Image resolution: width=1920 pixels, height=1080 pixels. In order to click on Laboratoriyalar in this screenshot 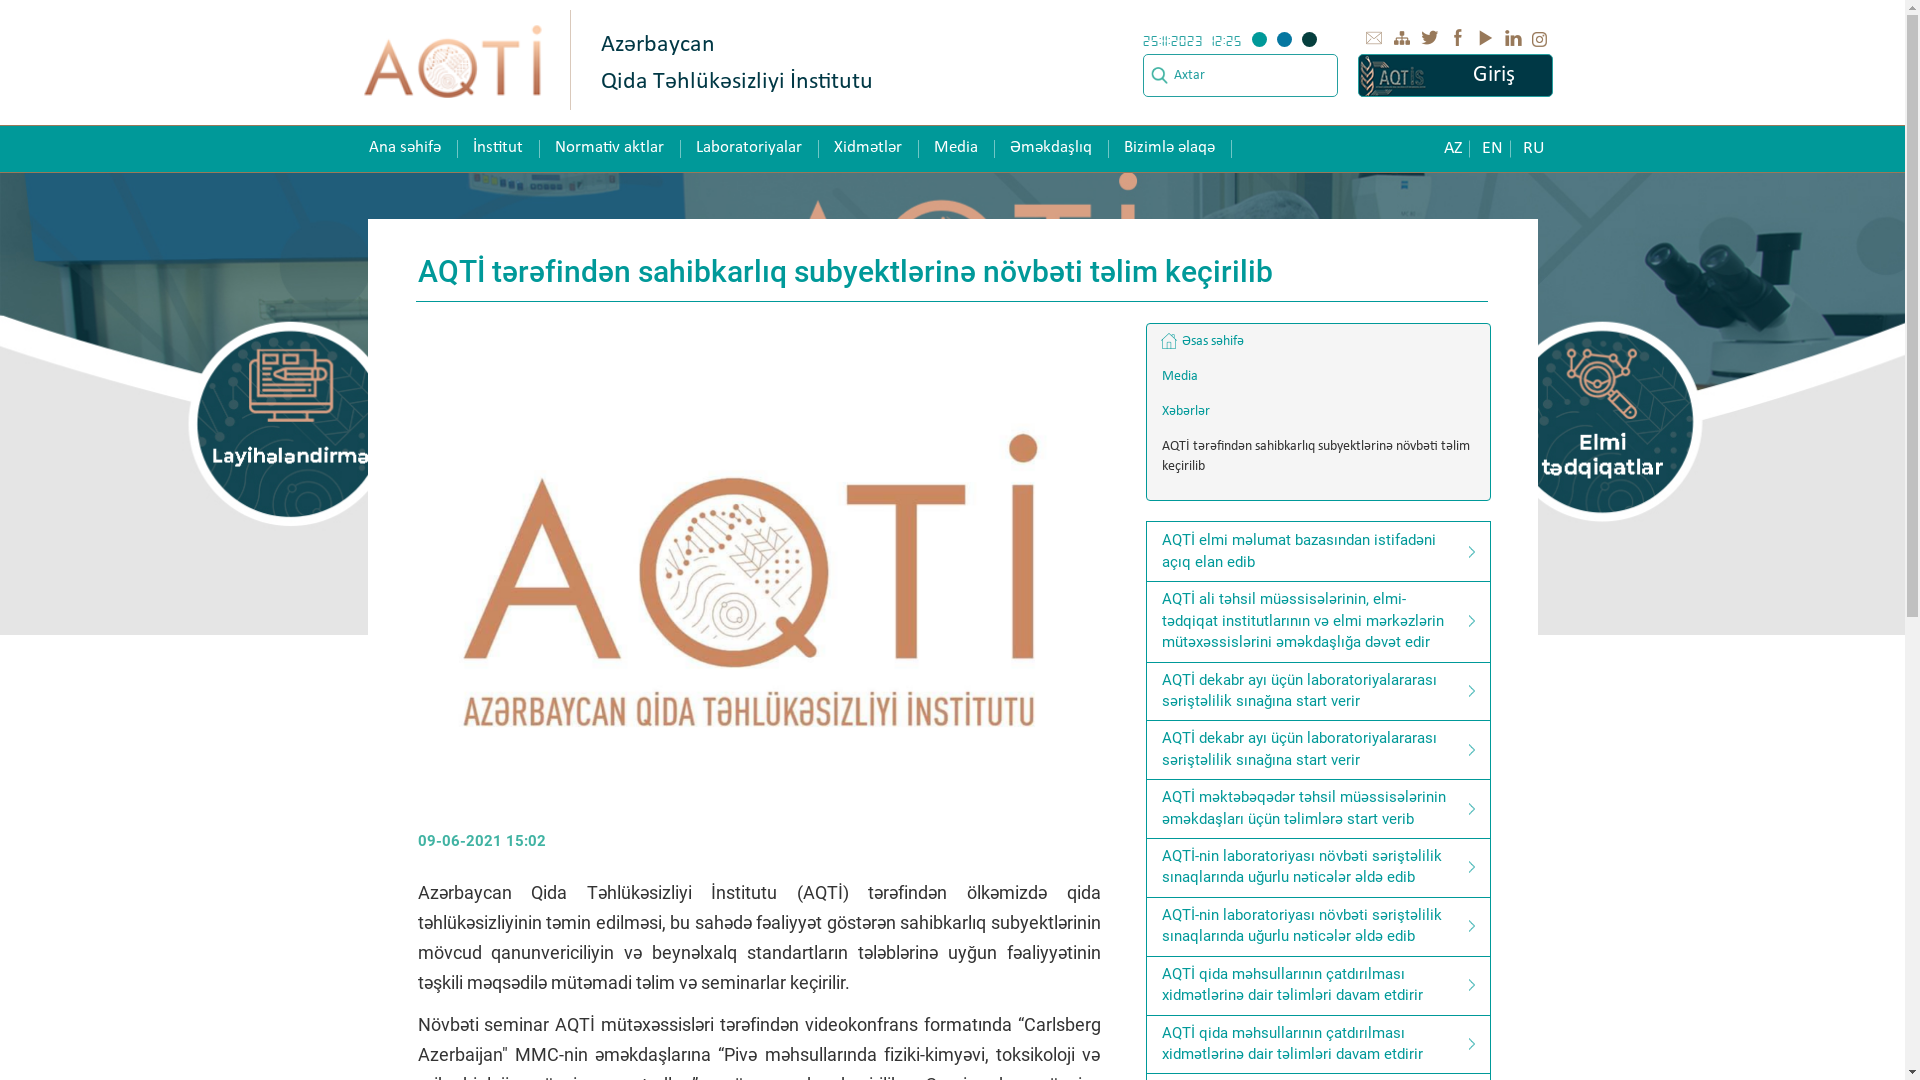, I will do `click(749, 148)`.